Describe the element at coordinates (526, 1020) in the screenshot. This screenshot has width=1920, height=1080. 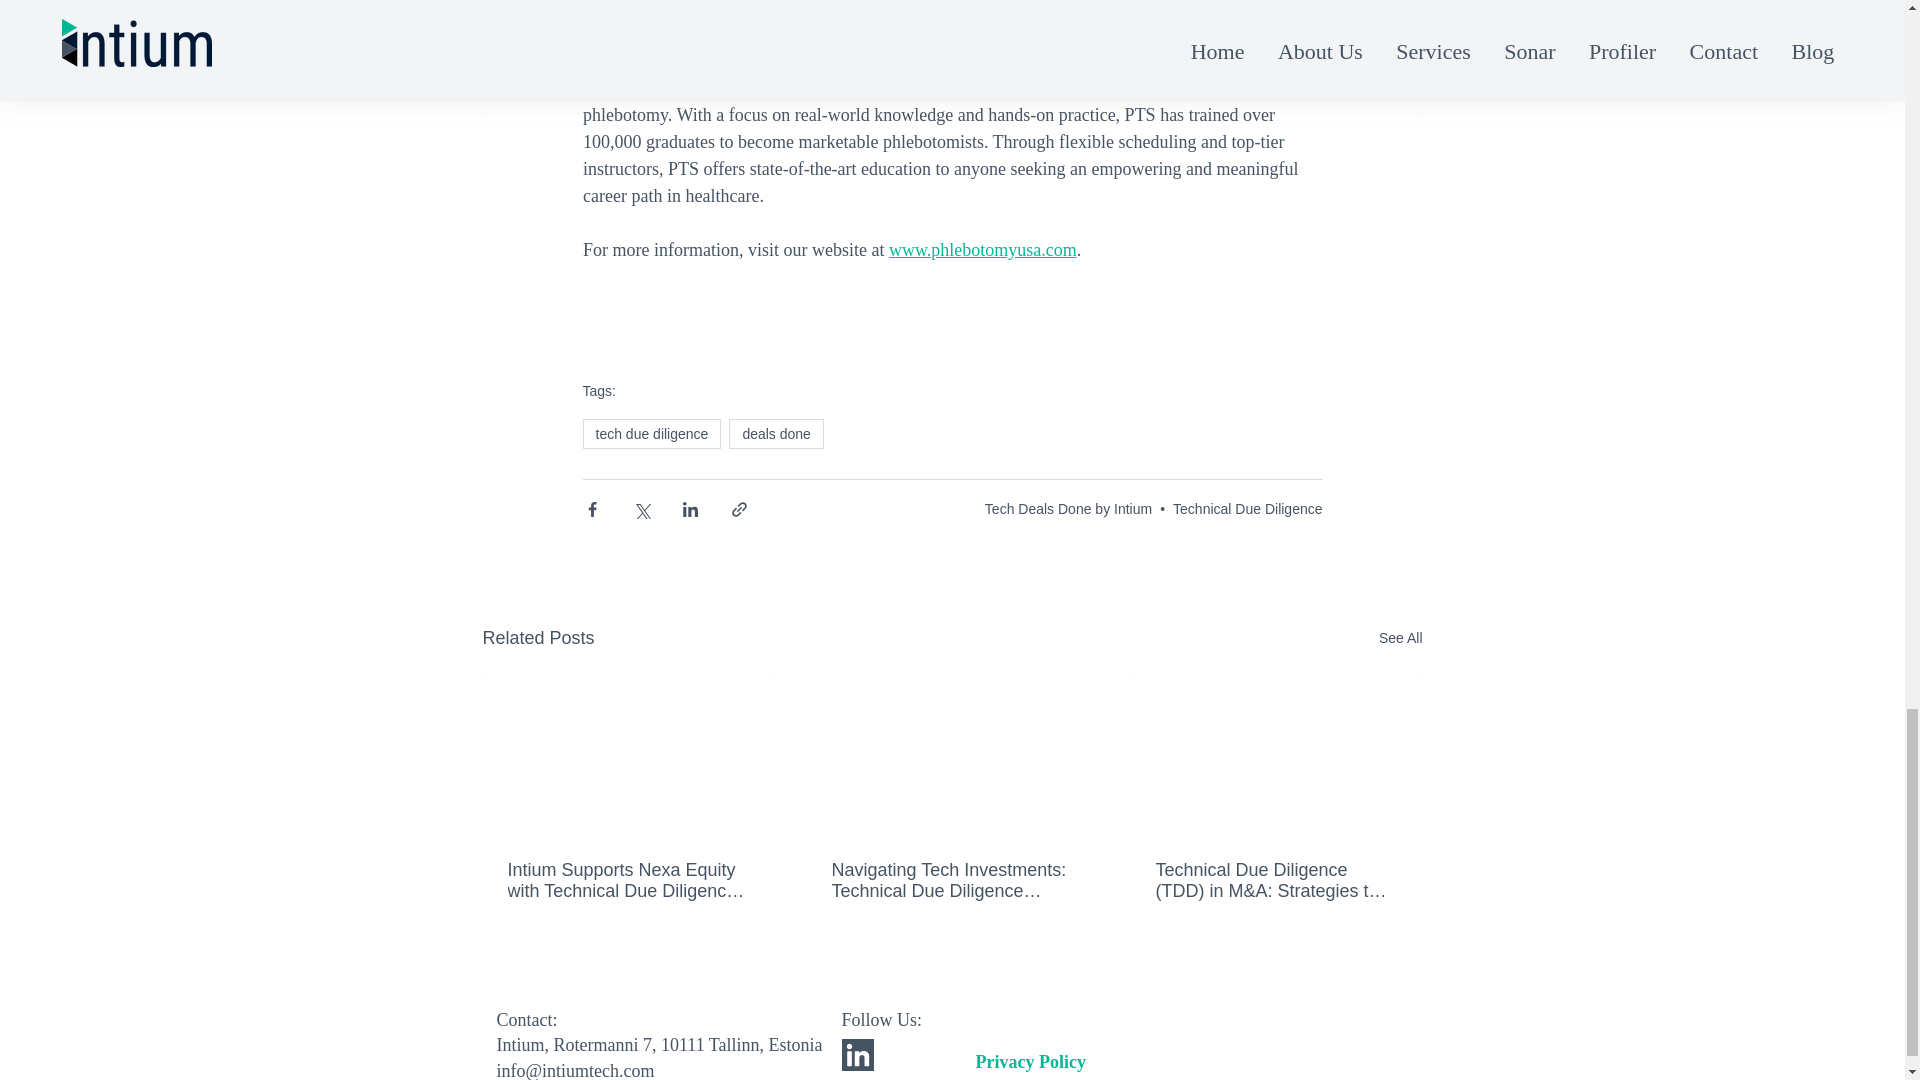
I see `Contact:` at that location.